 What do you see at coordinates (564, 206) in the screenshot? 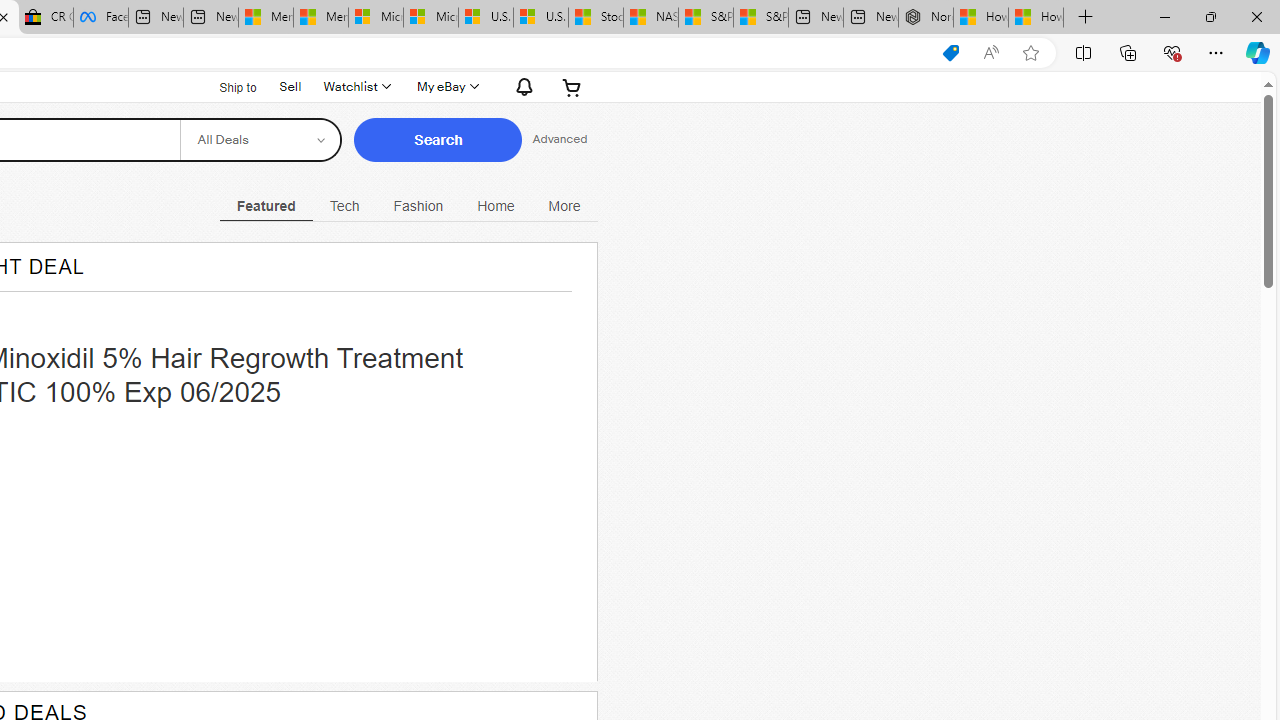
I see `More` at bounding box center [564, 206].